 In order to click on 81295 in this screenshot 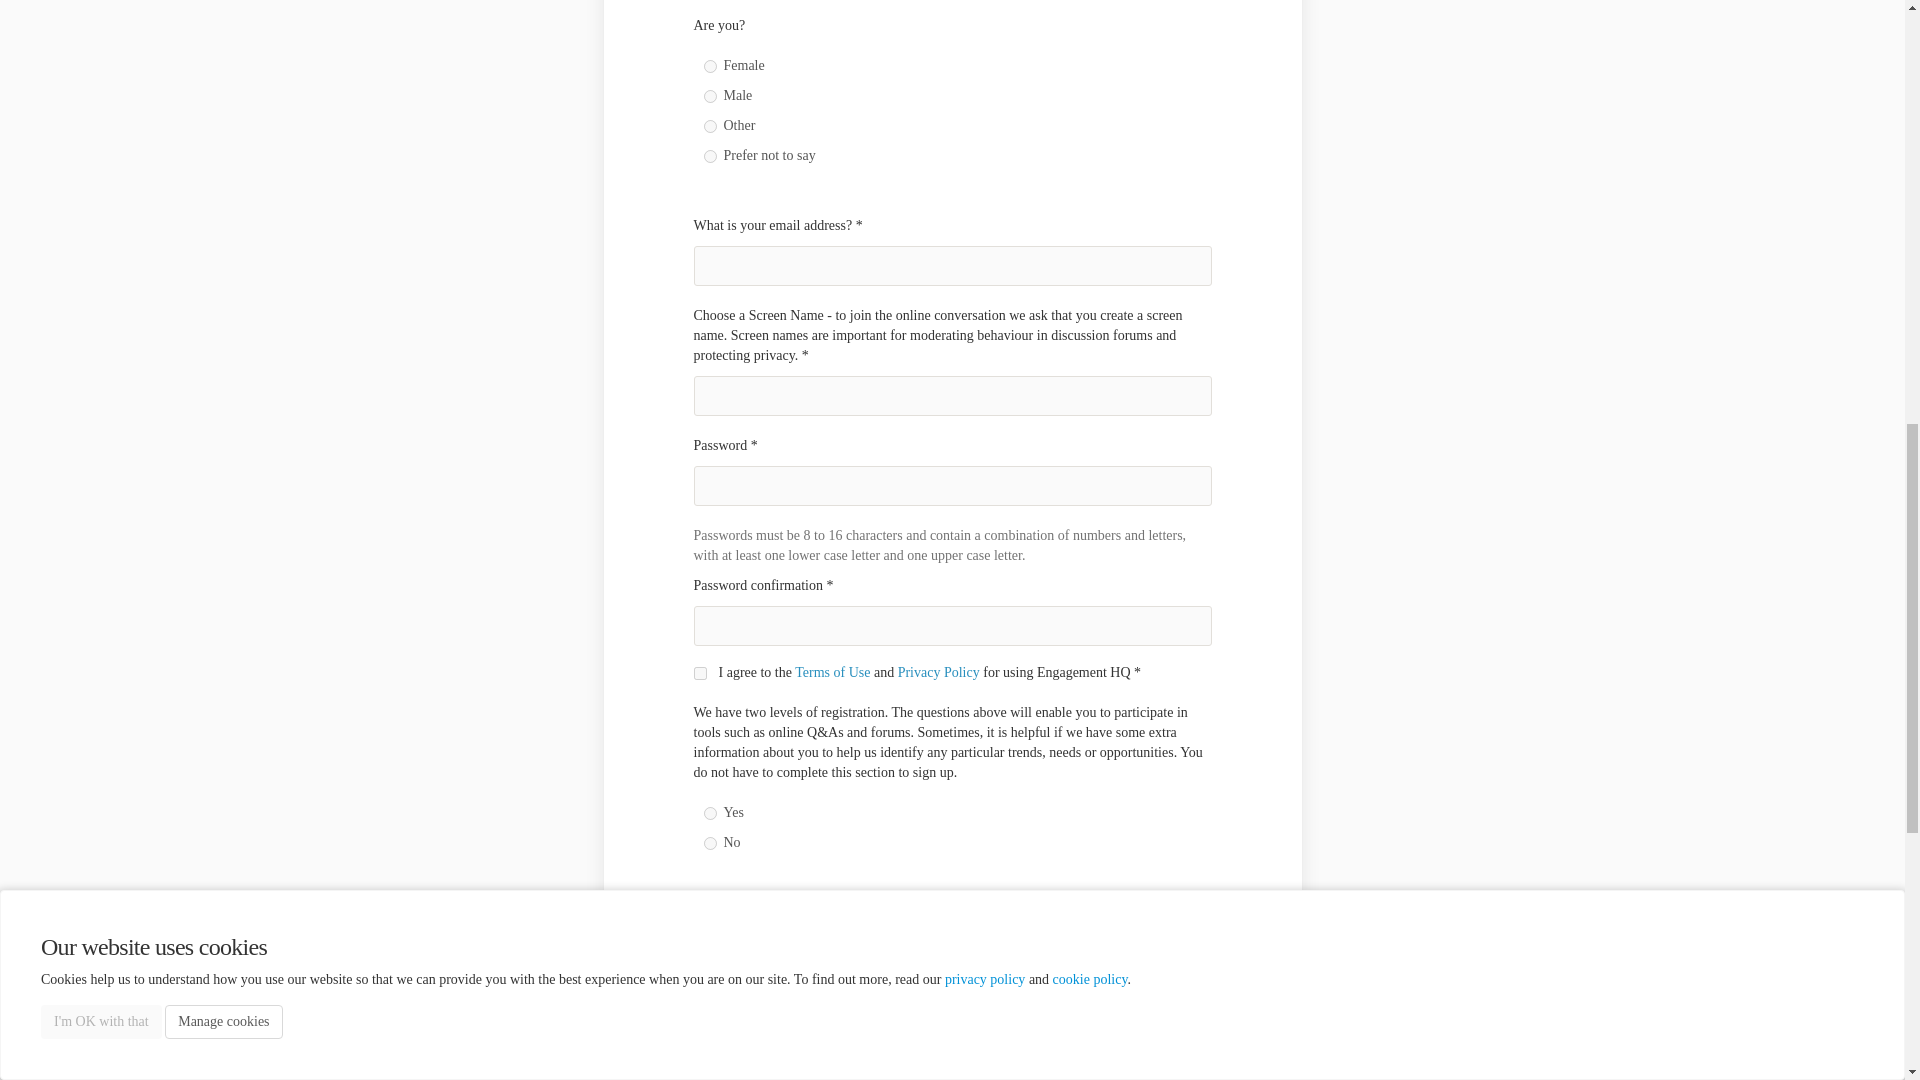, I will do `click(710, 96)`.